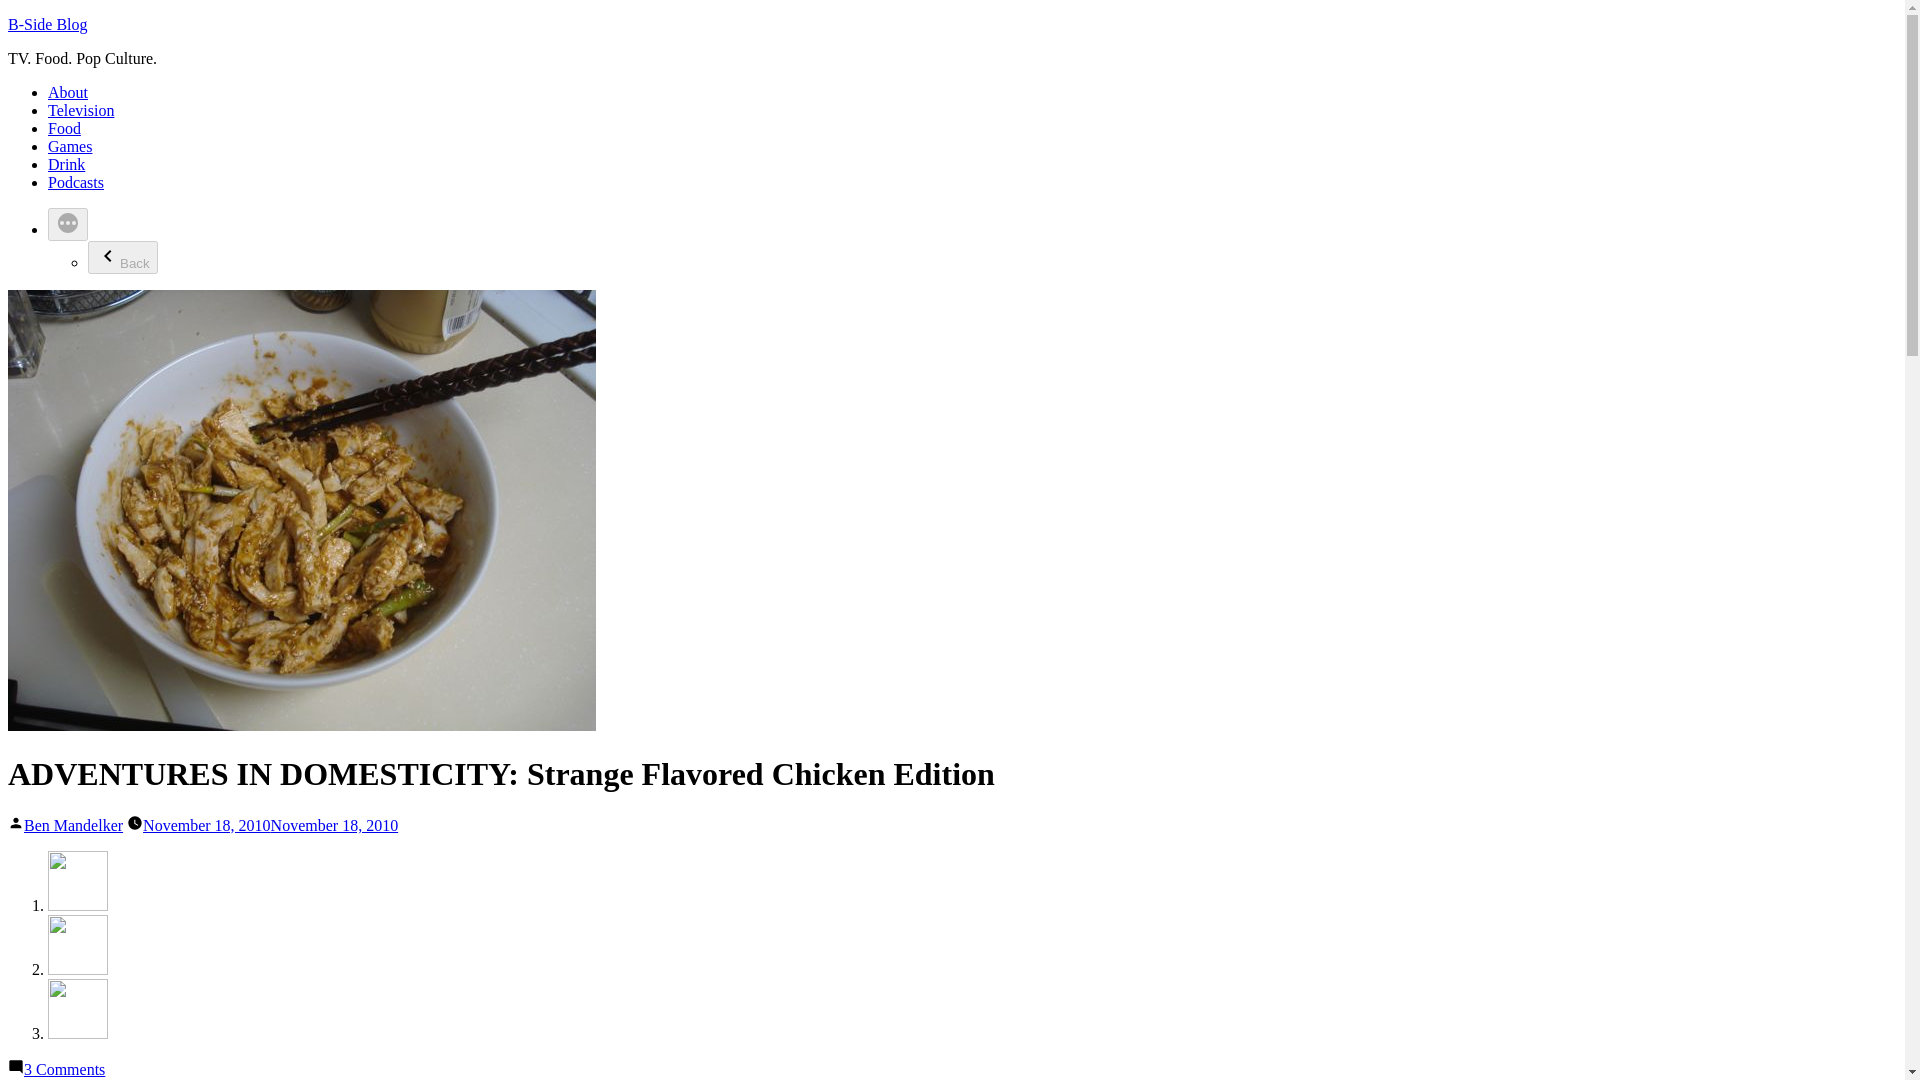  Describe the element at coordinates (80, 110) in the screenshot. I see `Television` at that location.